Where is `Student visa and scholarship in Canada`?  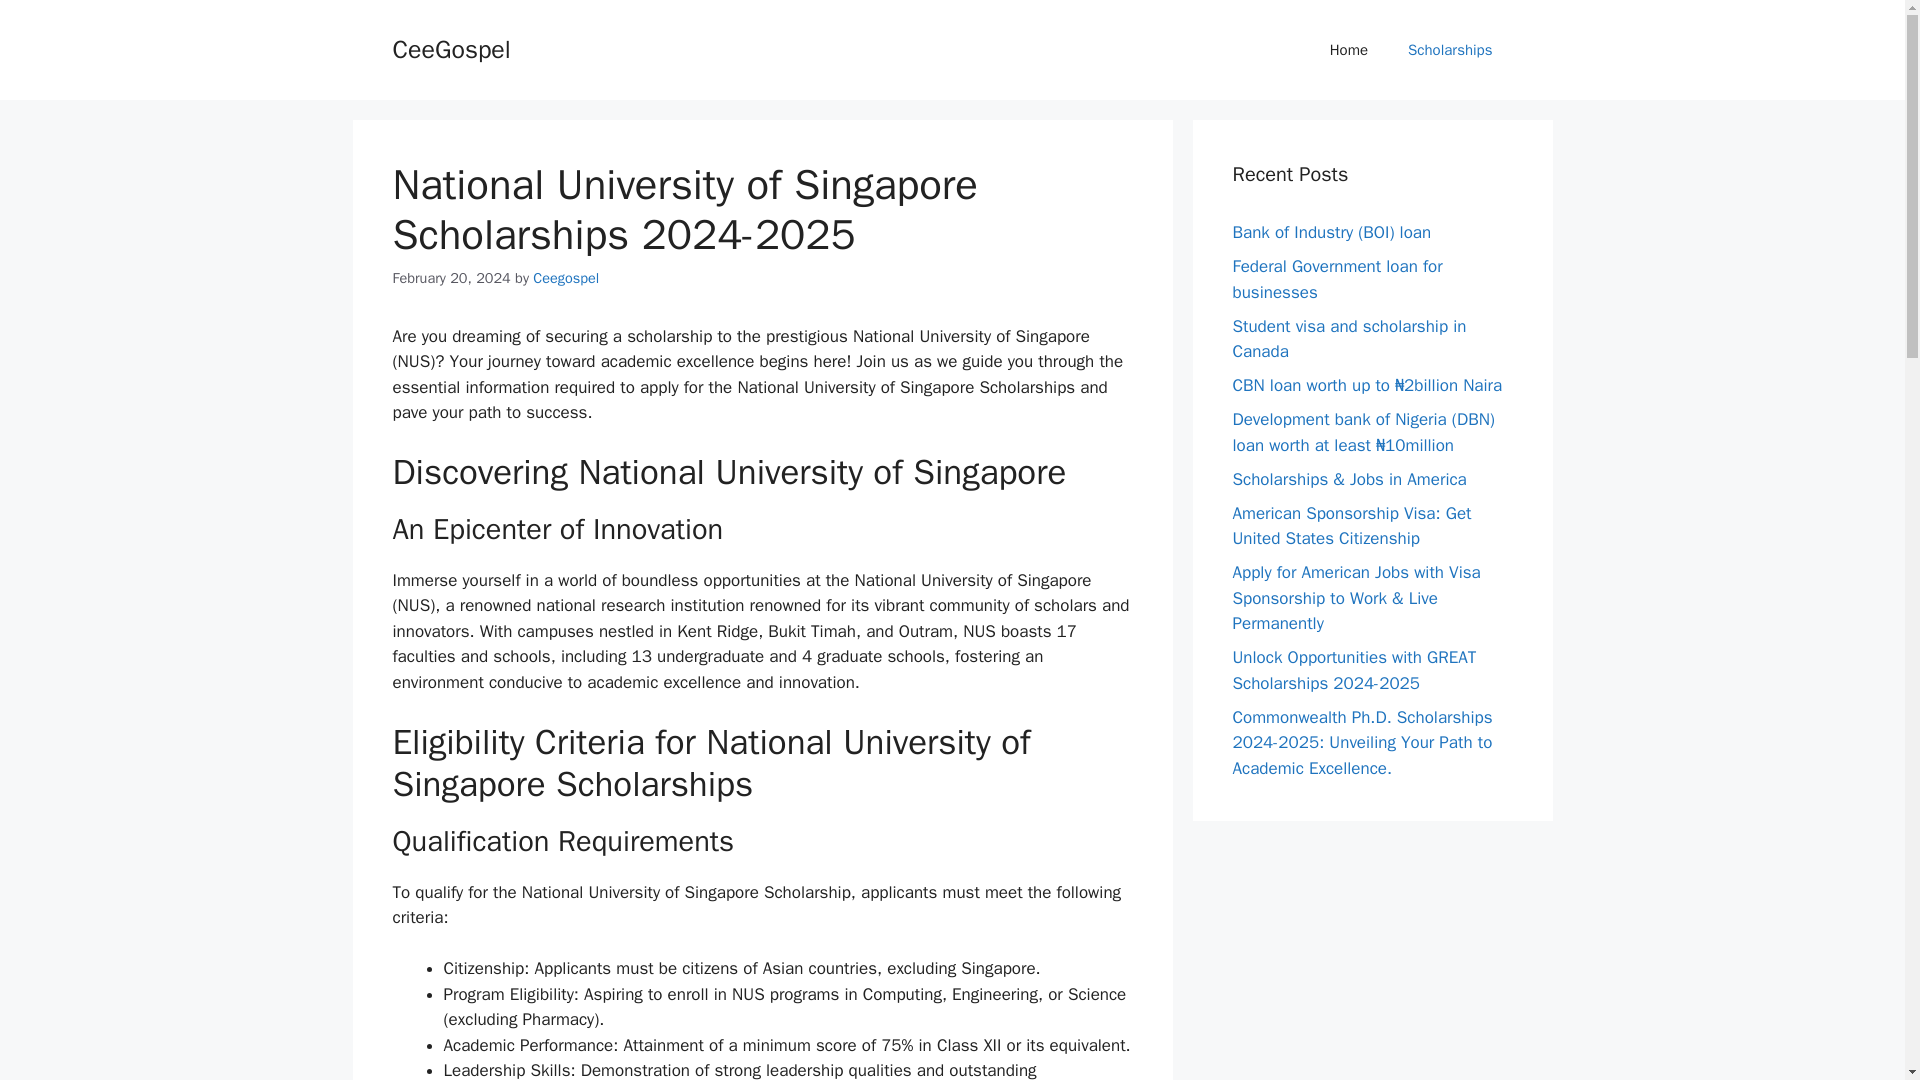 Student visa and scholarship in Canada is located at coordinates (1349, 339).